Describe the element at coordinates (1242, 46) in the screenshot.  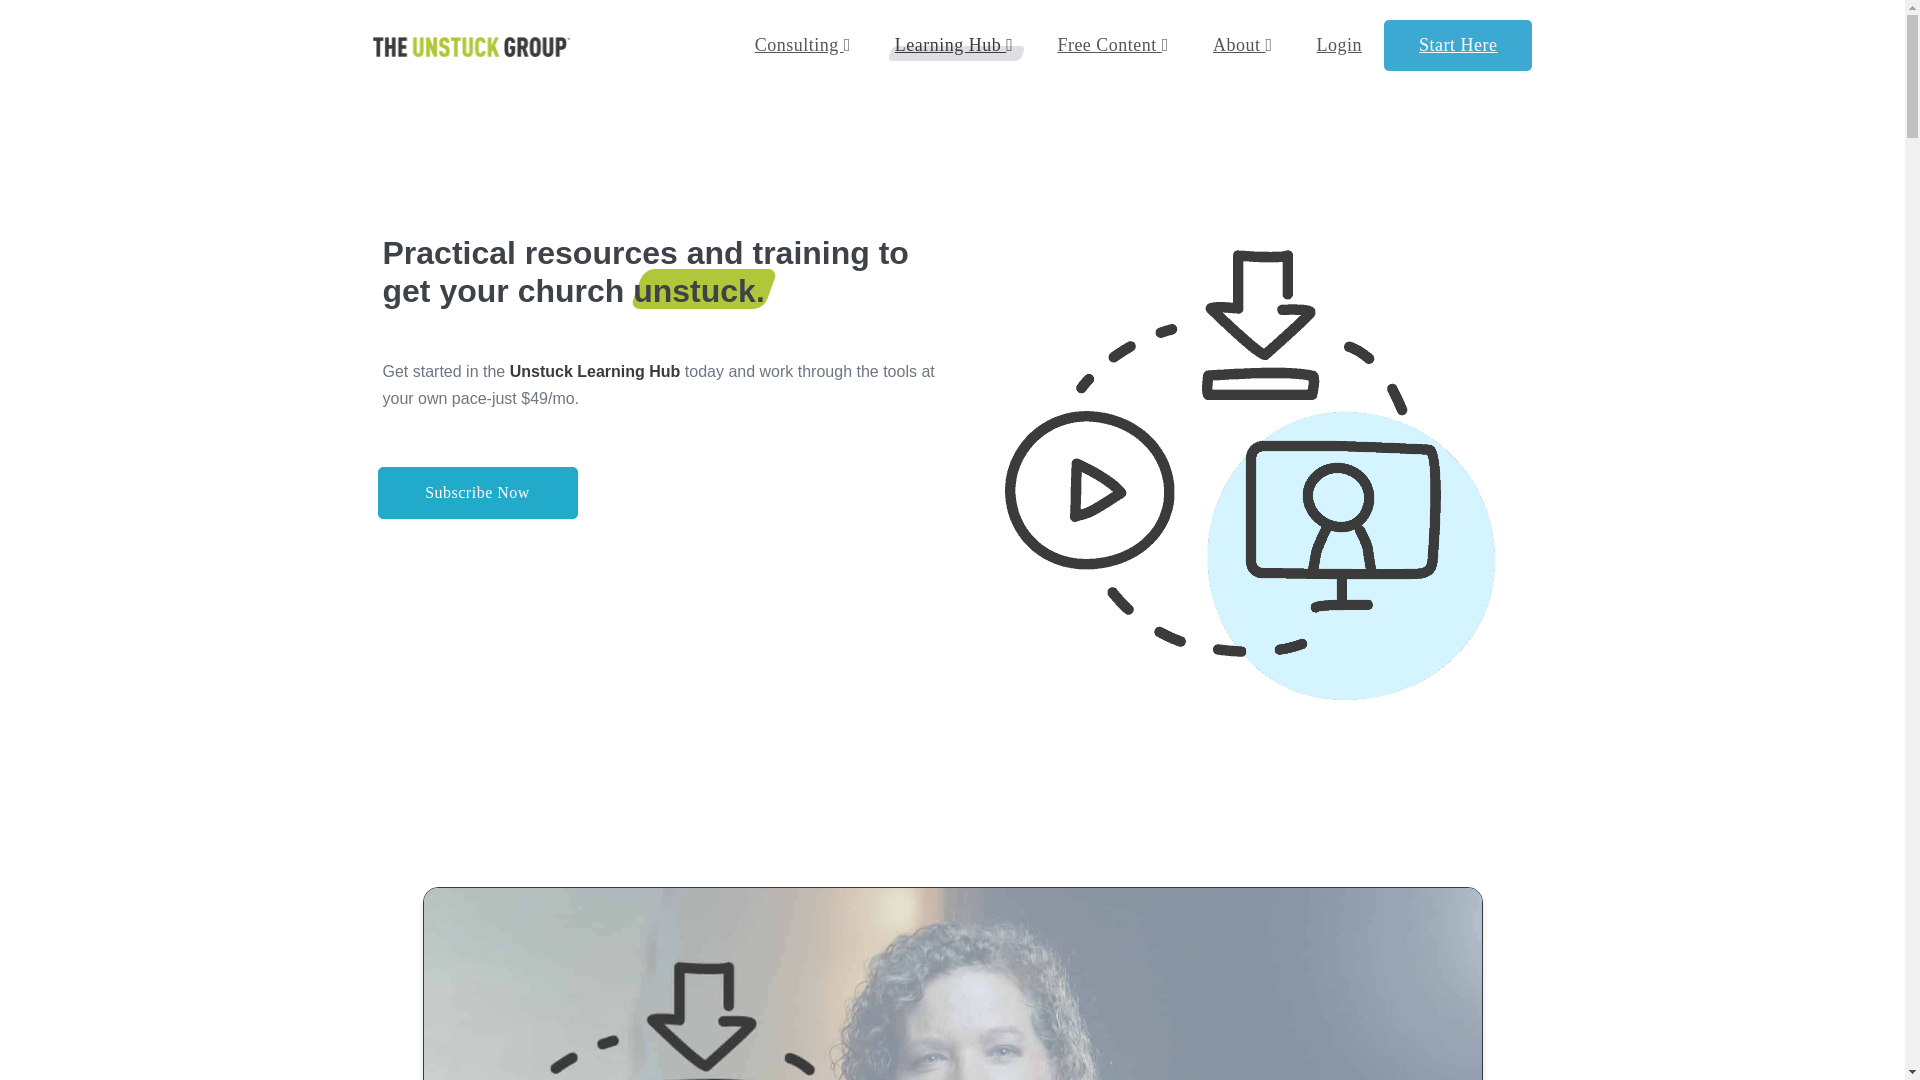
I see `About` at that location.